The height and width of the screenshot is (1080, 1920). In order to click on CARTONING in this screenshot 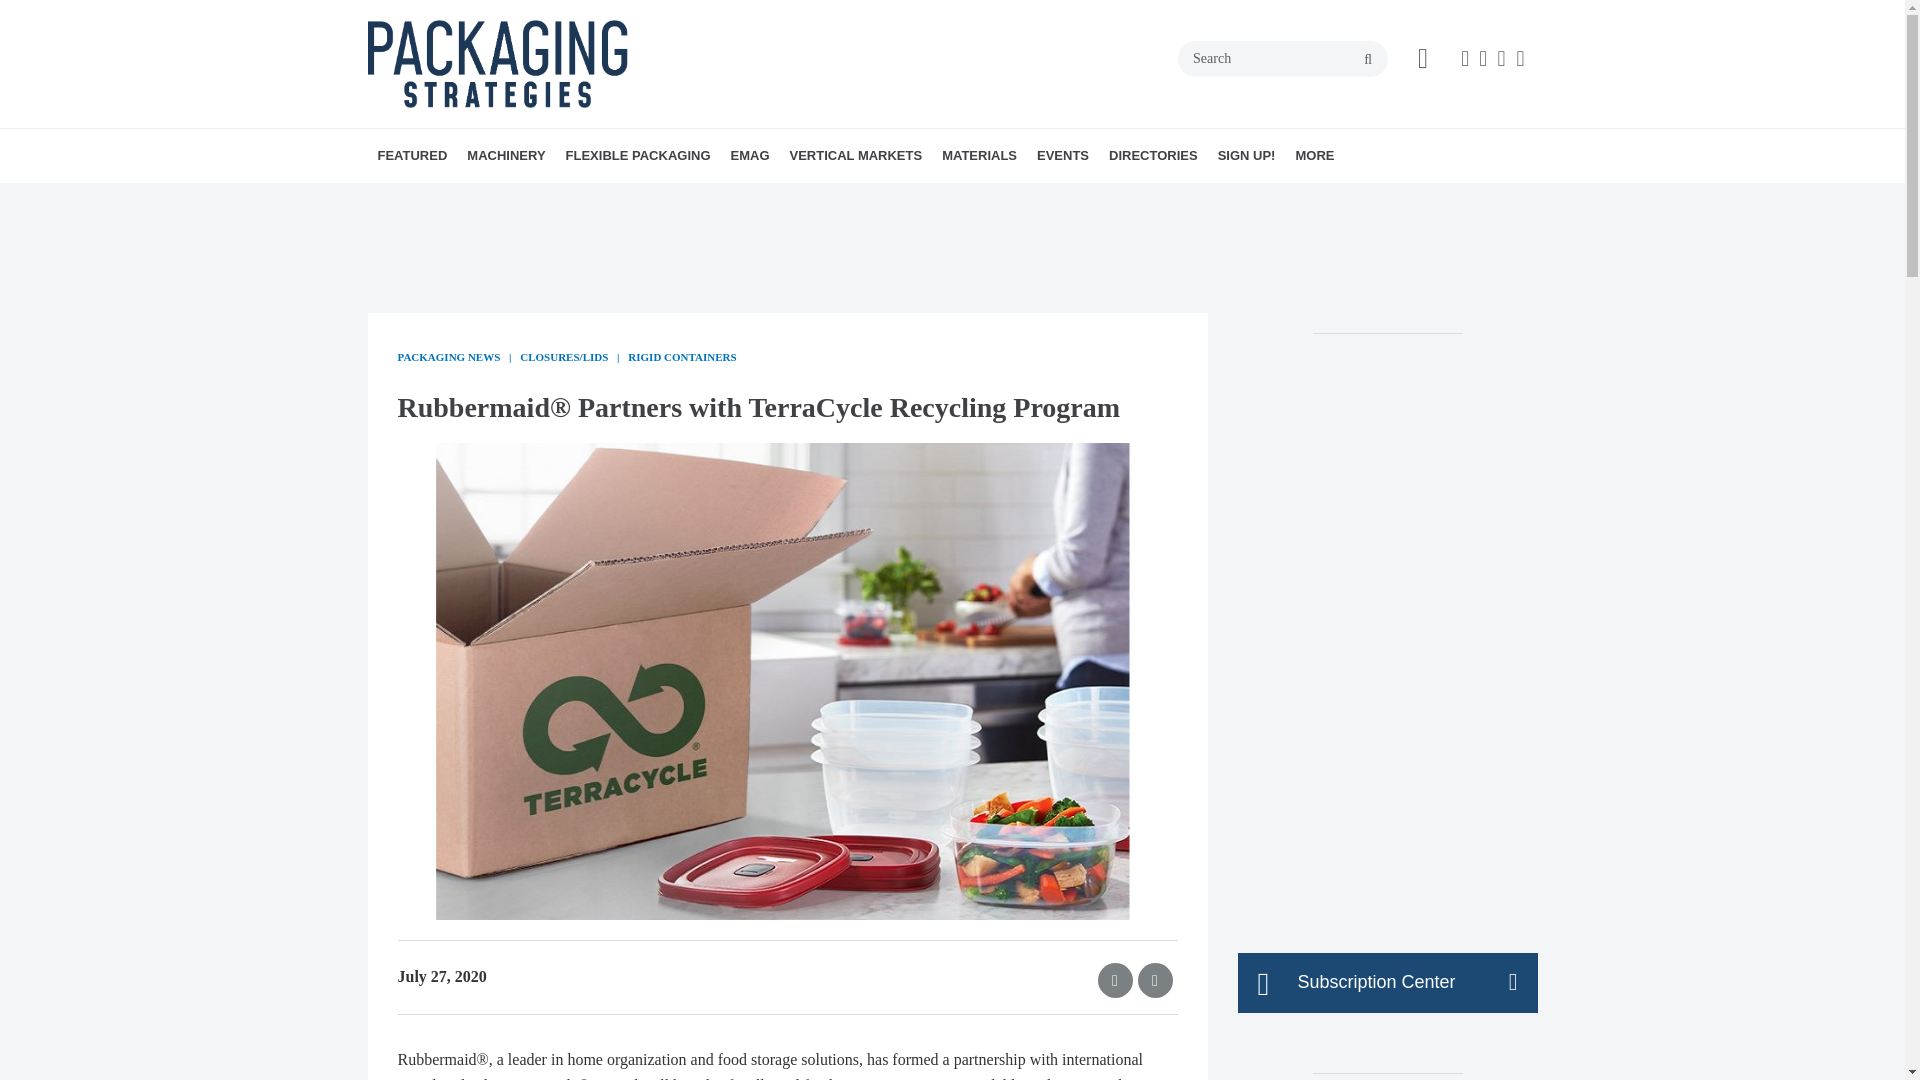, I will do `click(604, 199)`.